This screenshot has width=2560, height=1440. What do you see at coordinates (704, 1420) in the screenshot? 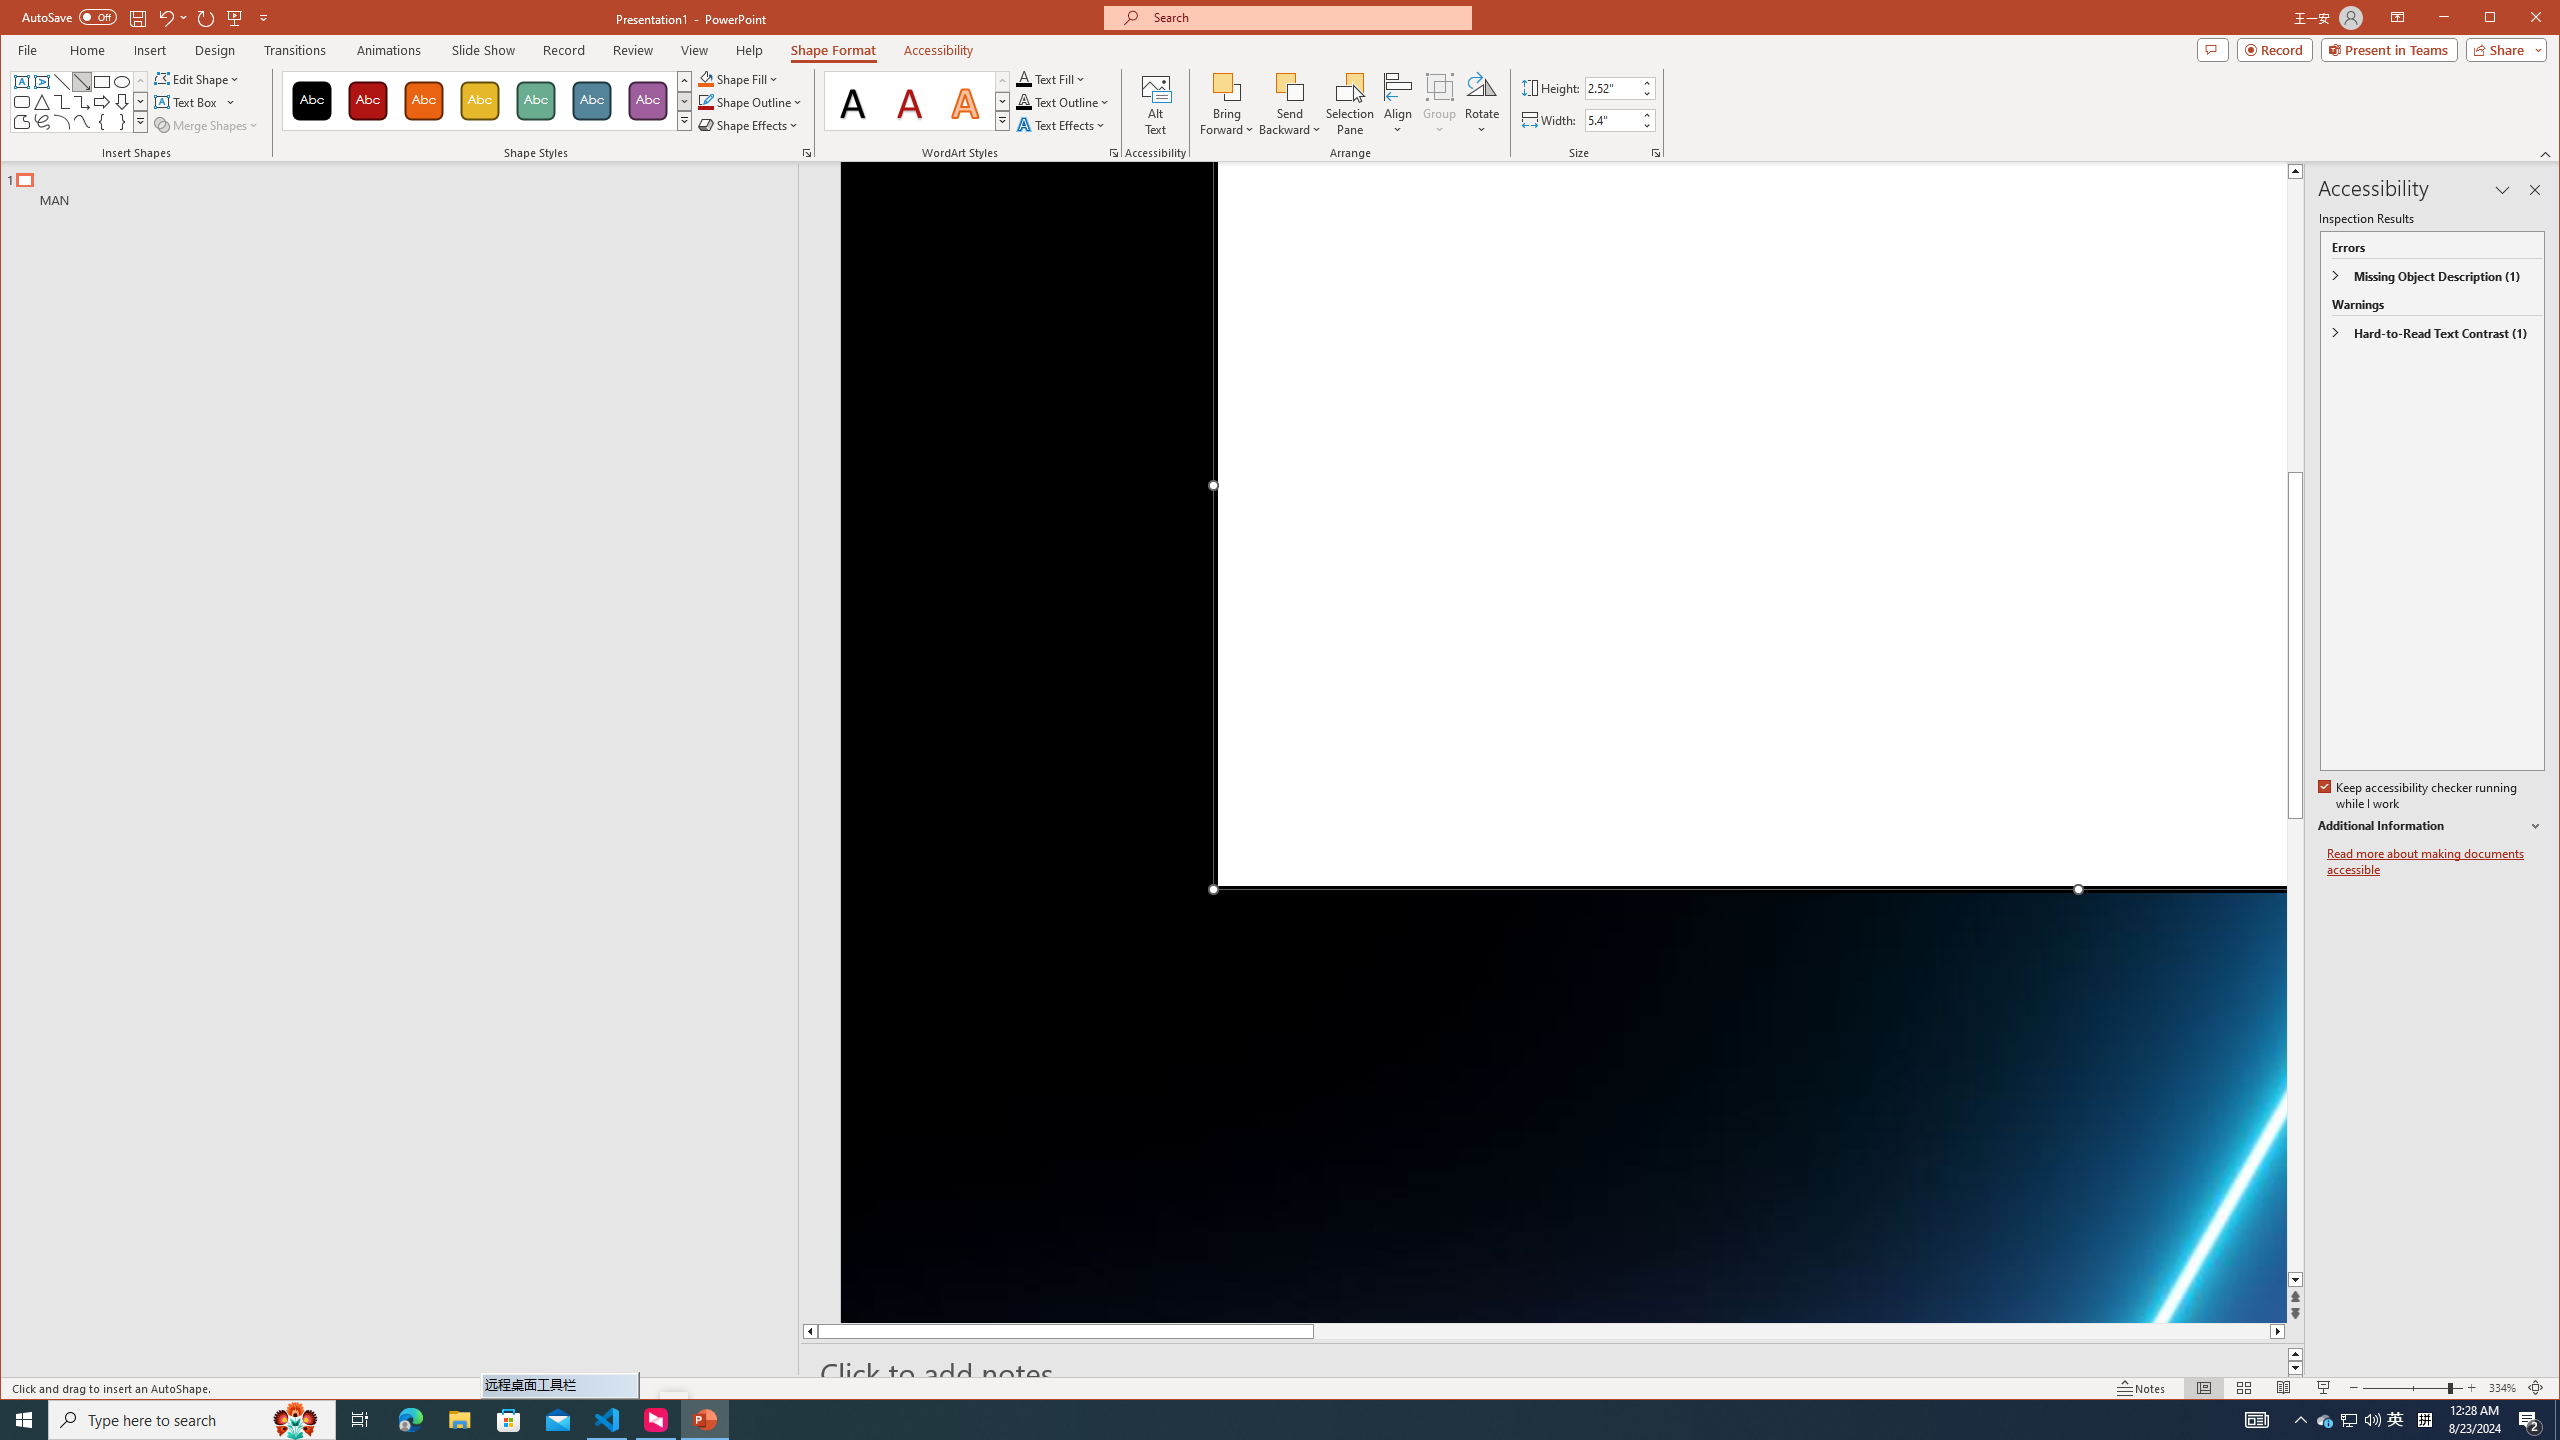
I see `PowerPoint - 1 running window` at bounding box center [704, 1420].